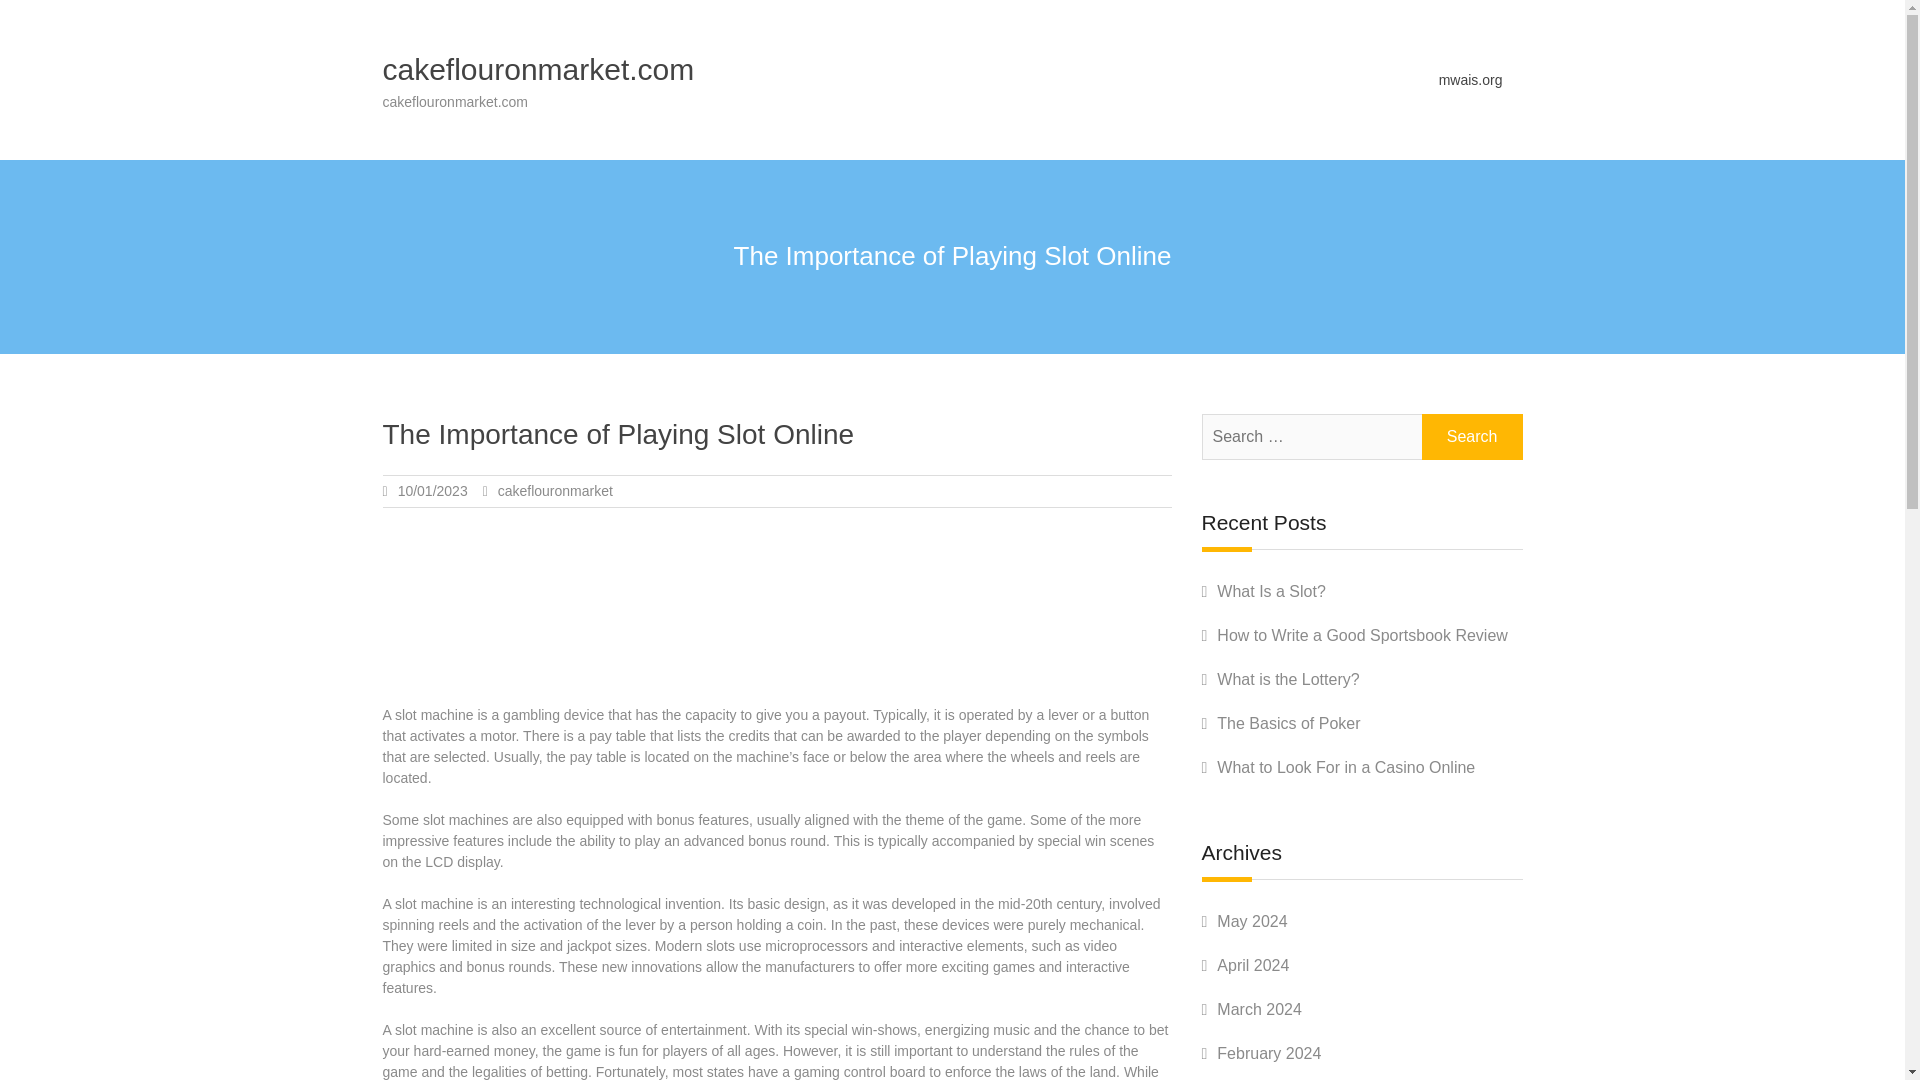 The image size is (1920, 1080). What do you see at coordinates (1362, 635) in the screenshot?
I see `How to Write a Good Sportsbook Review` at bounding box center [1362, 635].